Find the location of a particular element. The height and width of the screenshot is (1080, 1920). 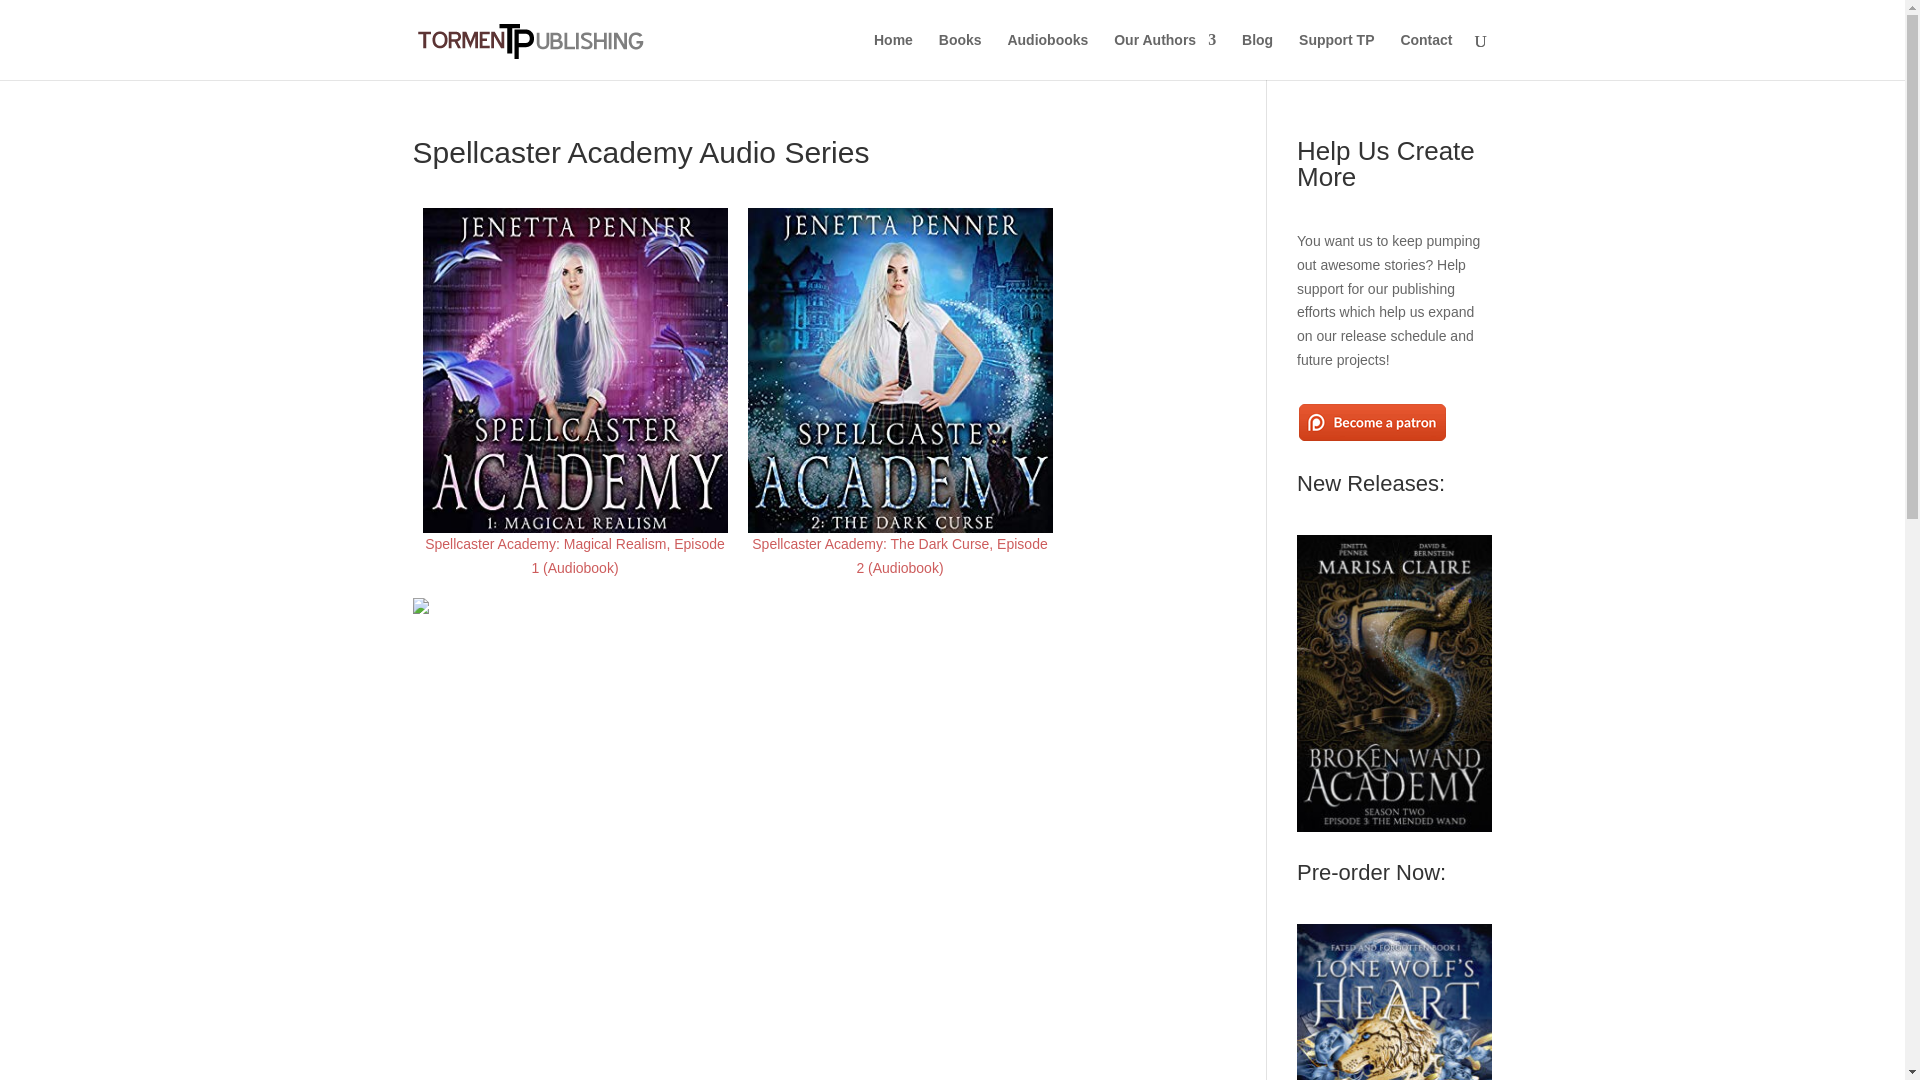

Contact is located at coordinates (1425, 56).